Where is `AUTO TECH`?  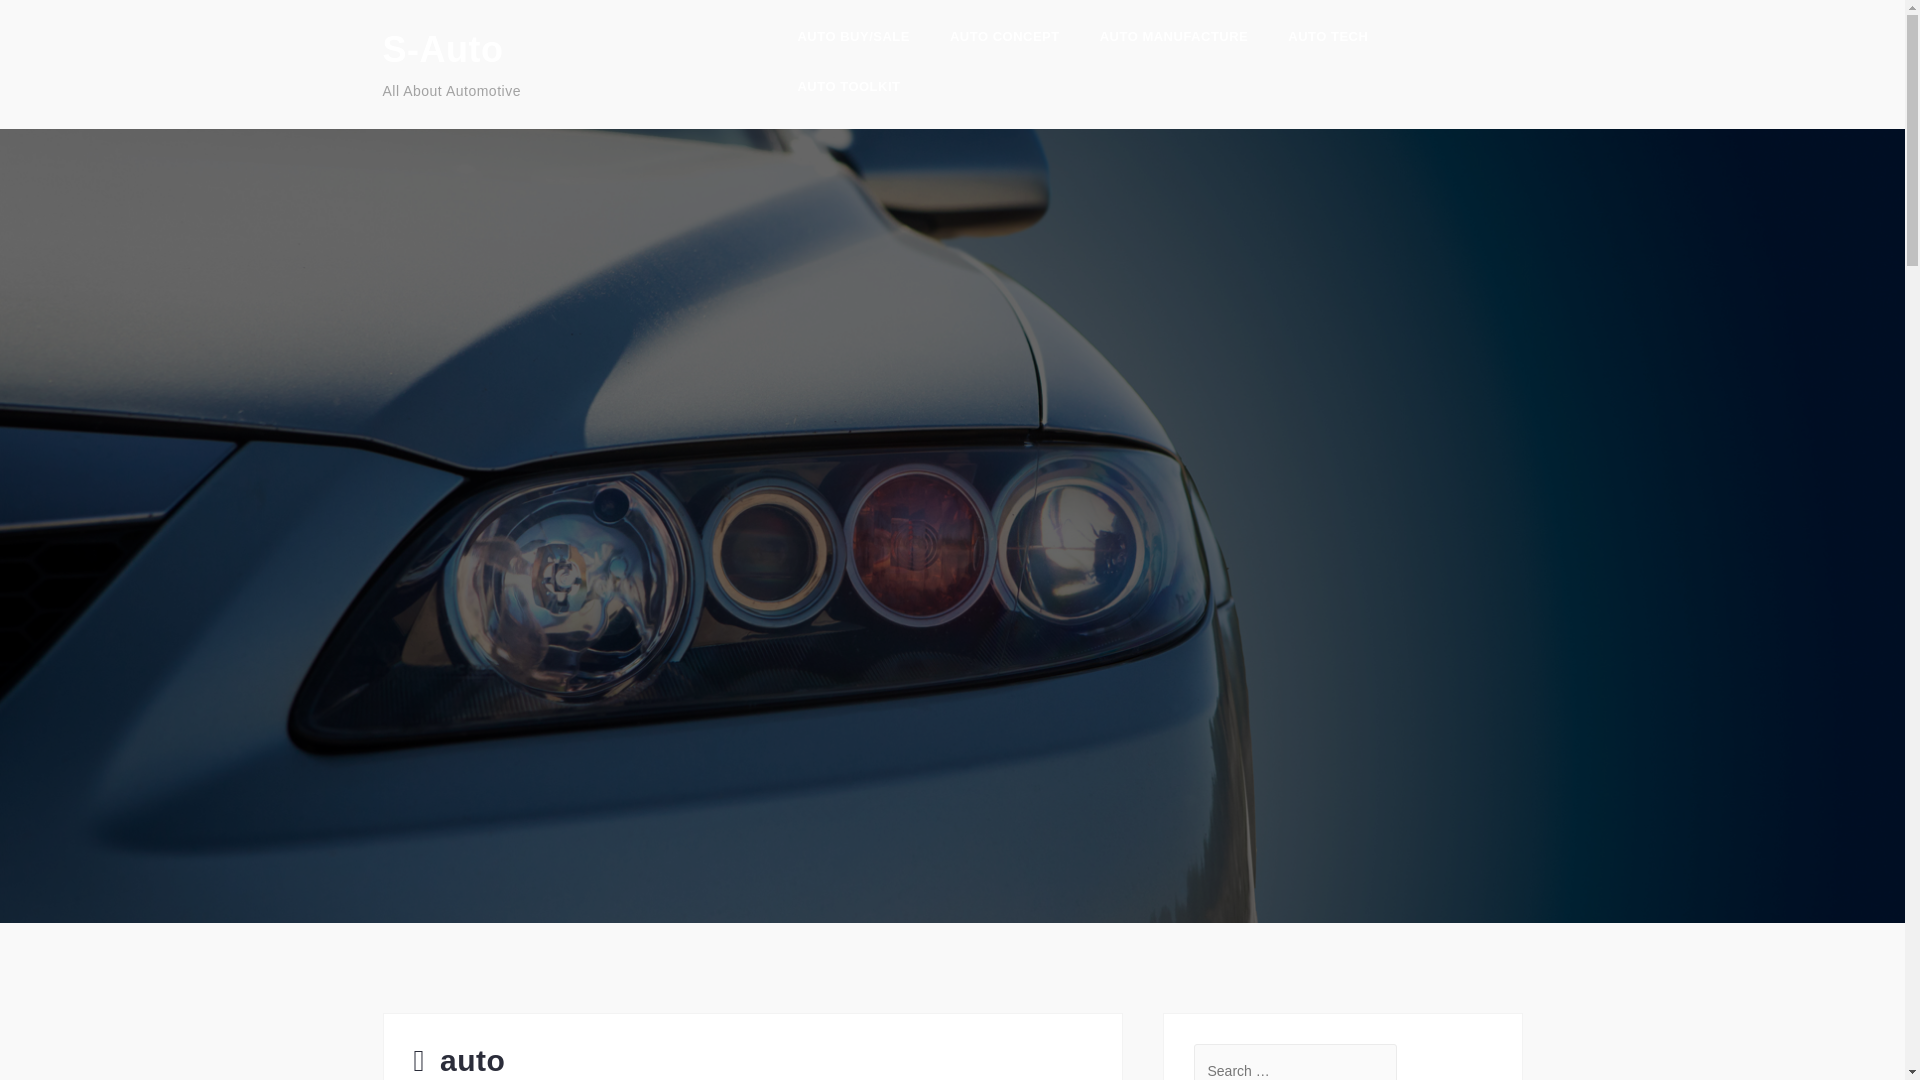 AUTO TECH is located at coordinates (1328, 40).